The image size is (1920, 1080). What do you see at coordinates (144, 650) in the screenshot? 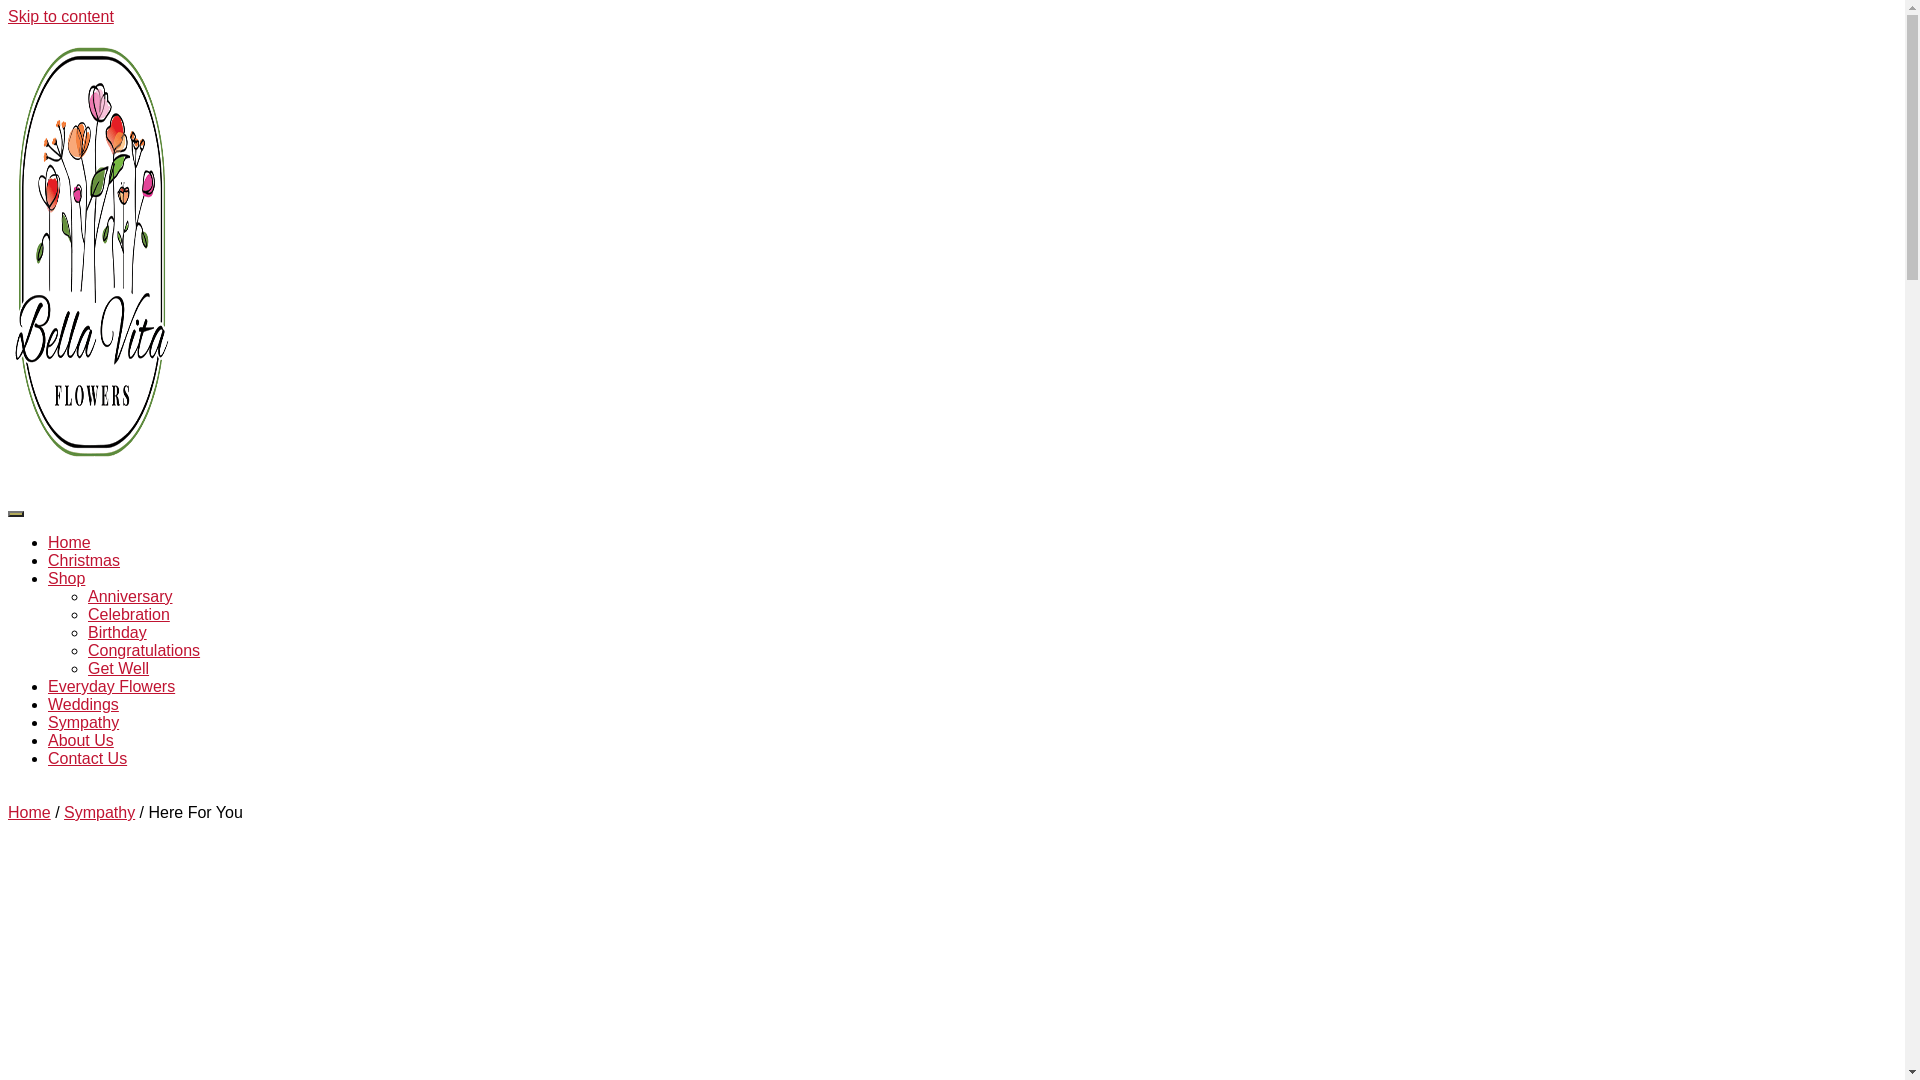
I see `Congratulations` at bounding box center [144, 650].